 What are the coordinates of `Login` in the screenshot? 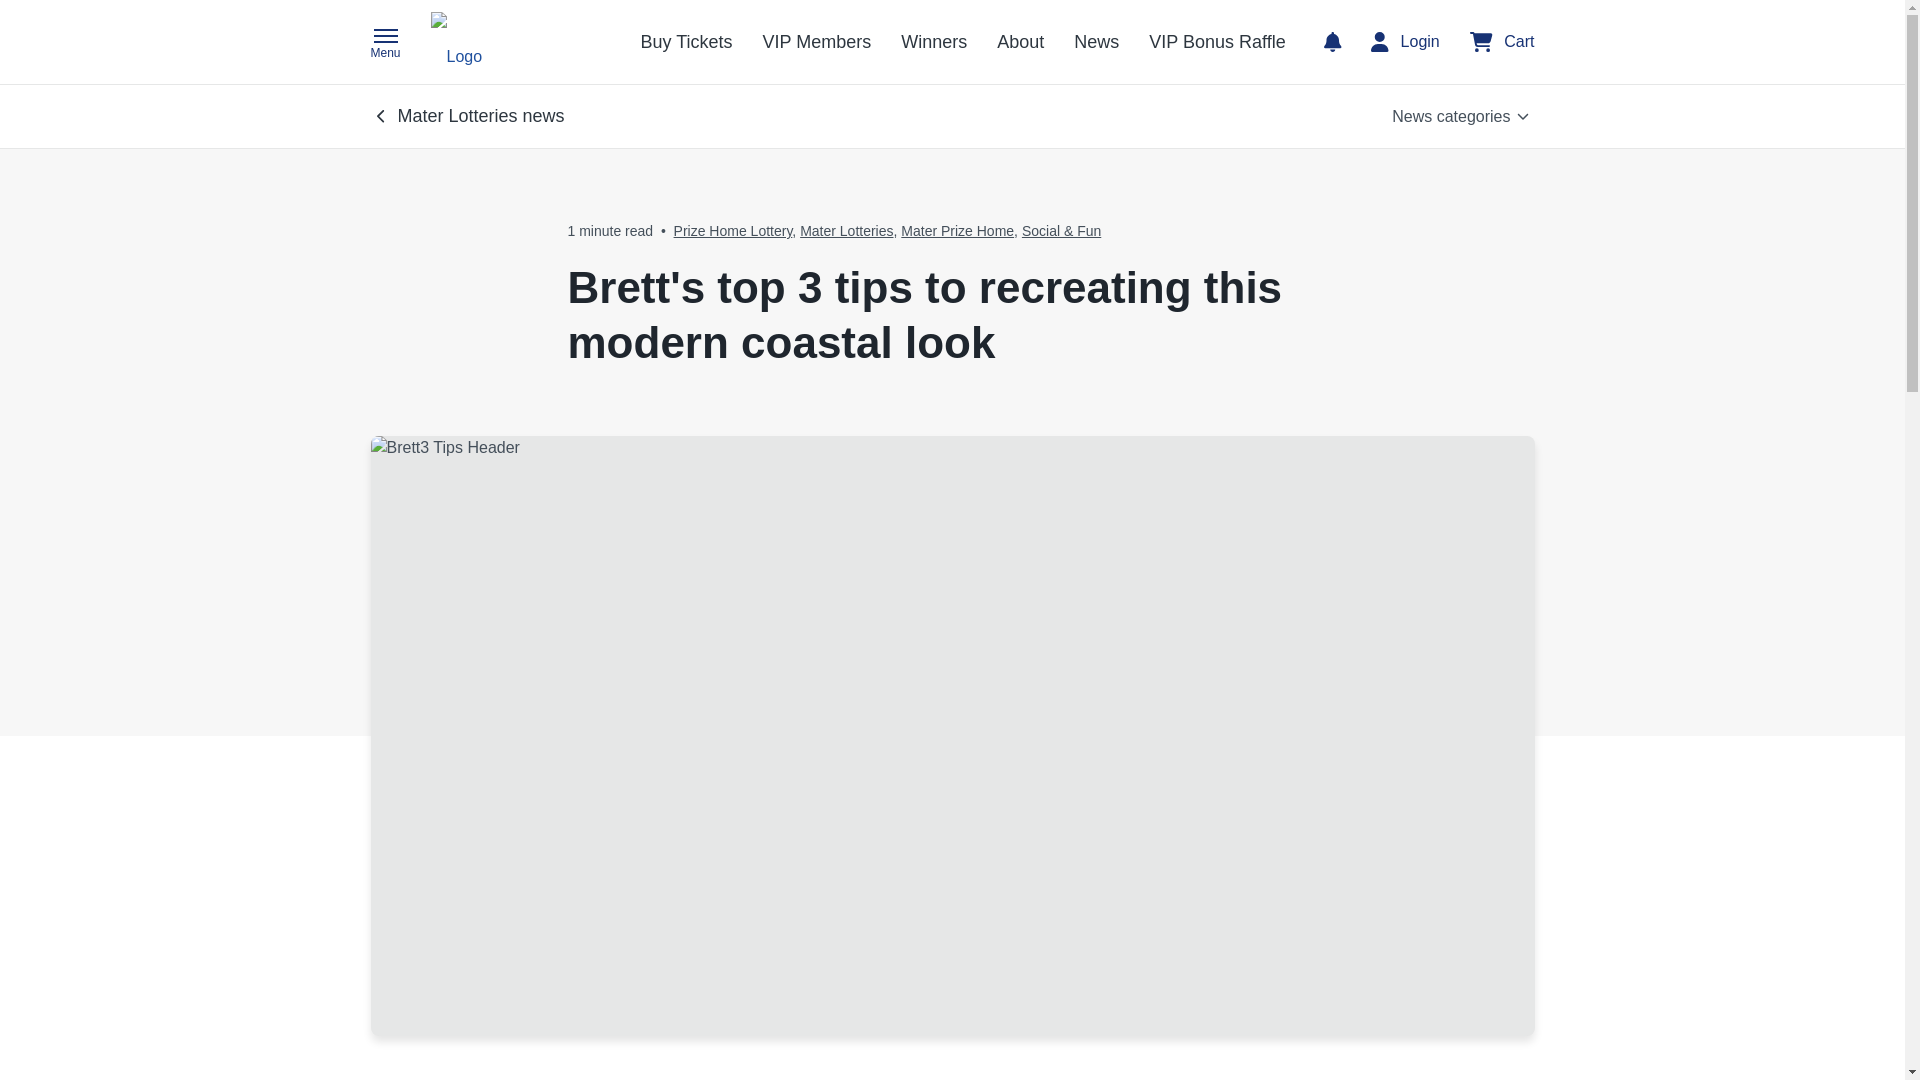 It's located at (1405, 42).